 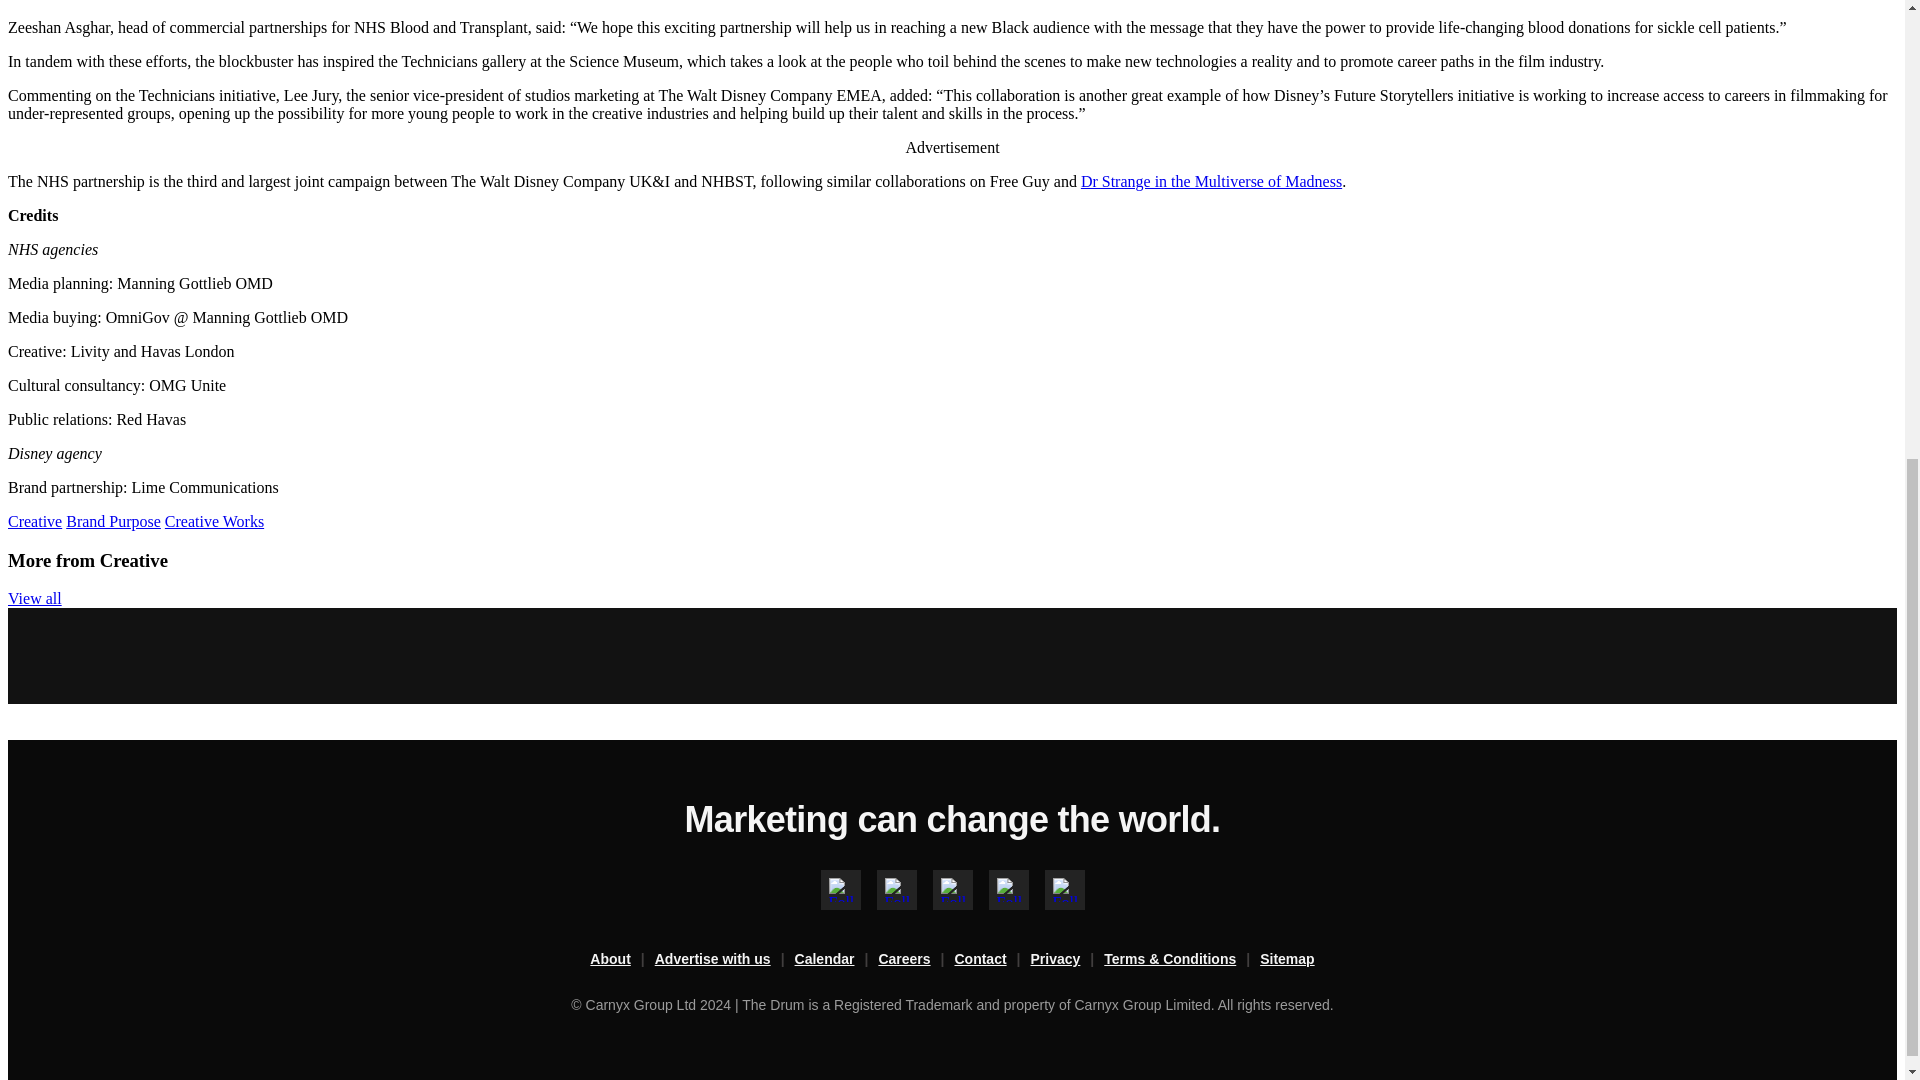 I want to click on View all, so click(x=34, y=598).